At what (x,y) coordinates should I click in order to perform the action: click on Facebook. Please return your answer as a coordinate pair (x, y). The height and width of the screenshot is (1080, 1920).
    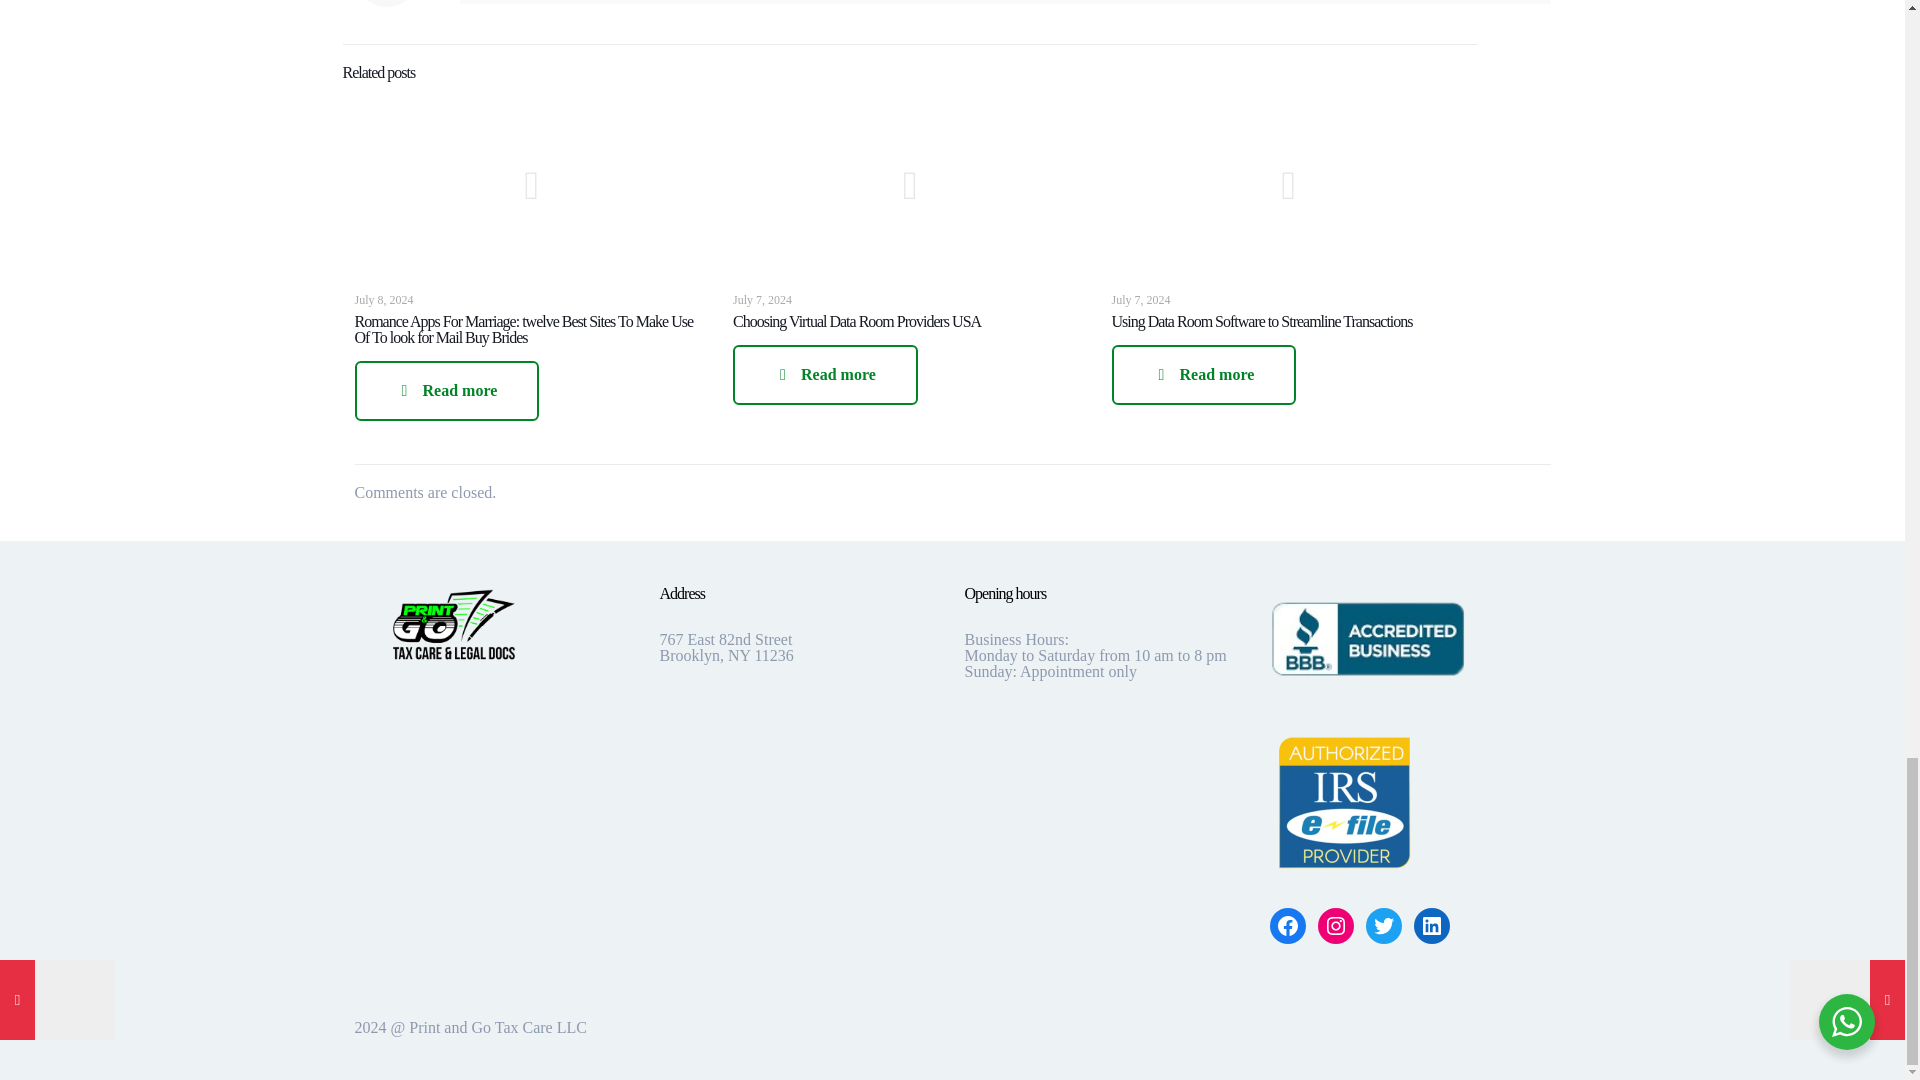
    Looking at the image, I should click on (1287, 926).